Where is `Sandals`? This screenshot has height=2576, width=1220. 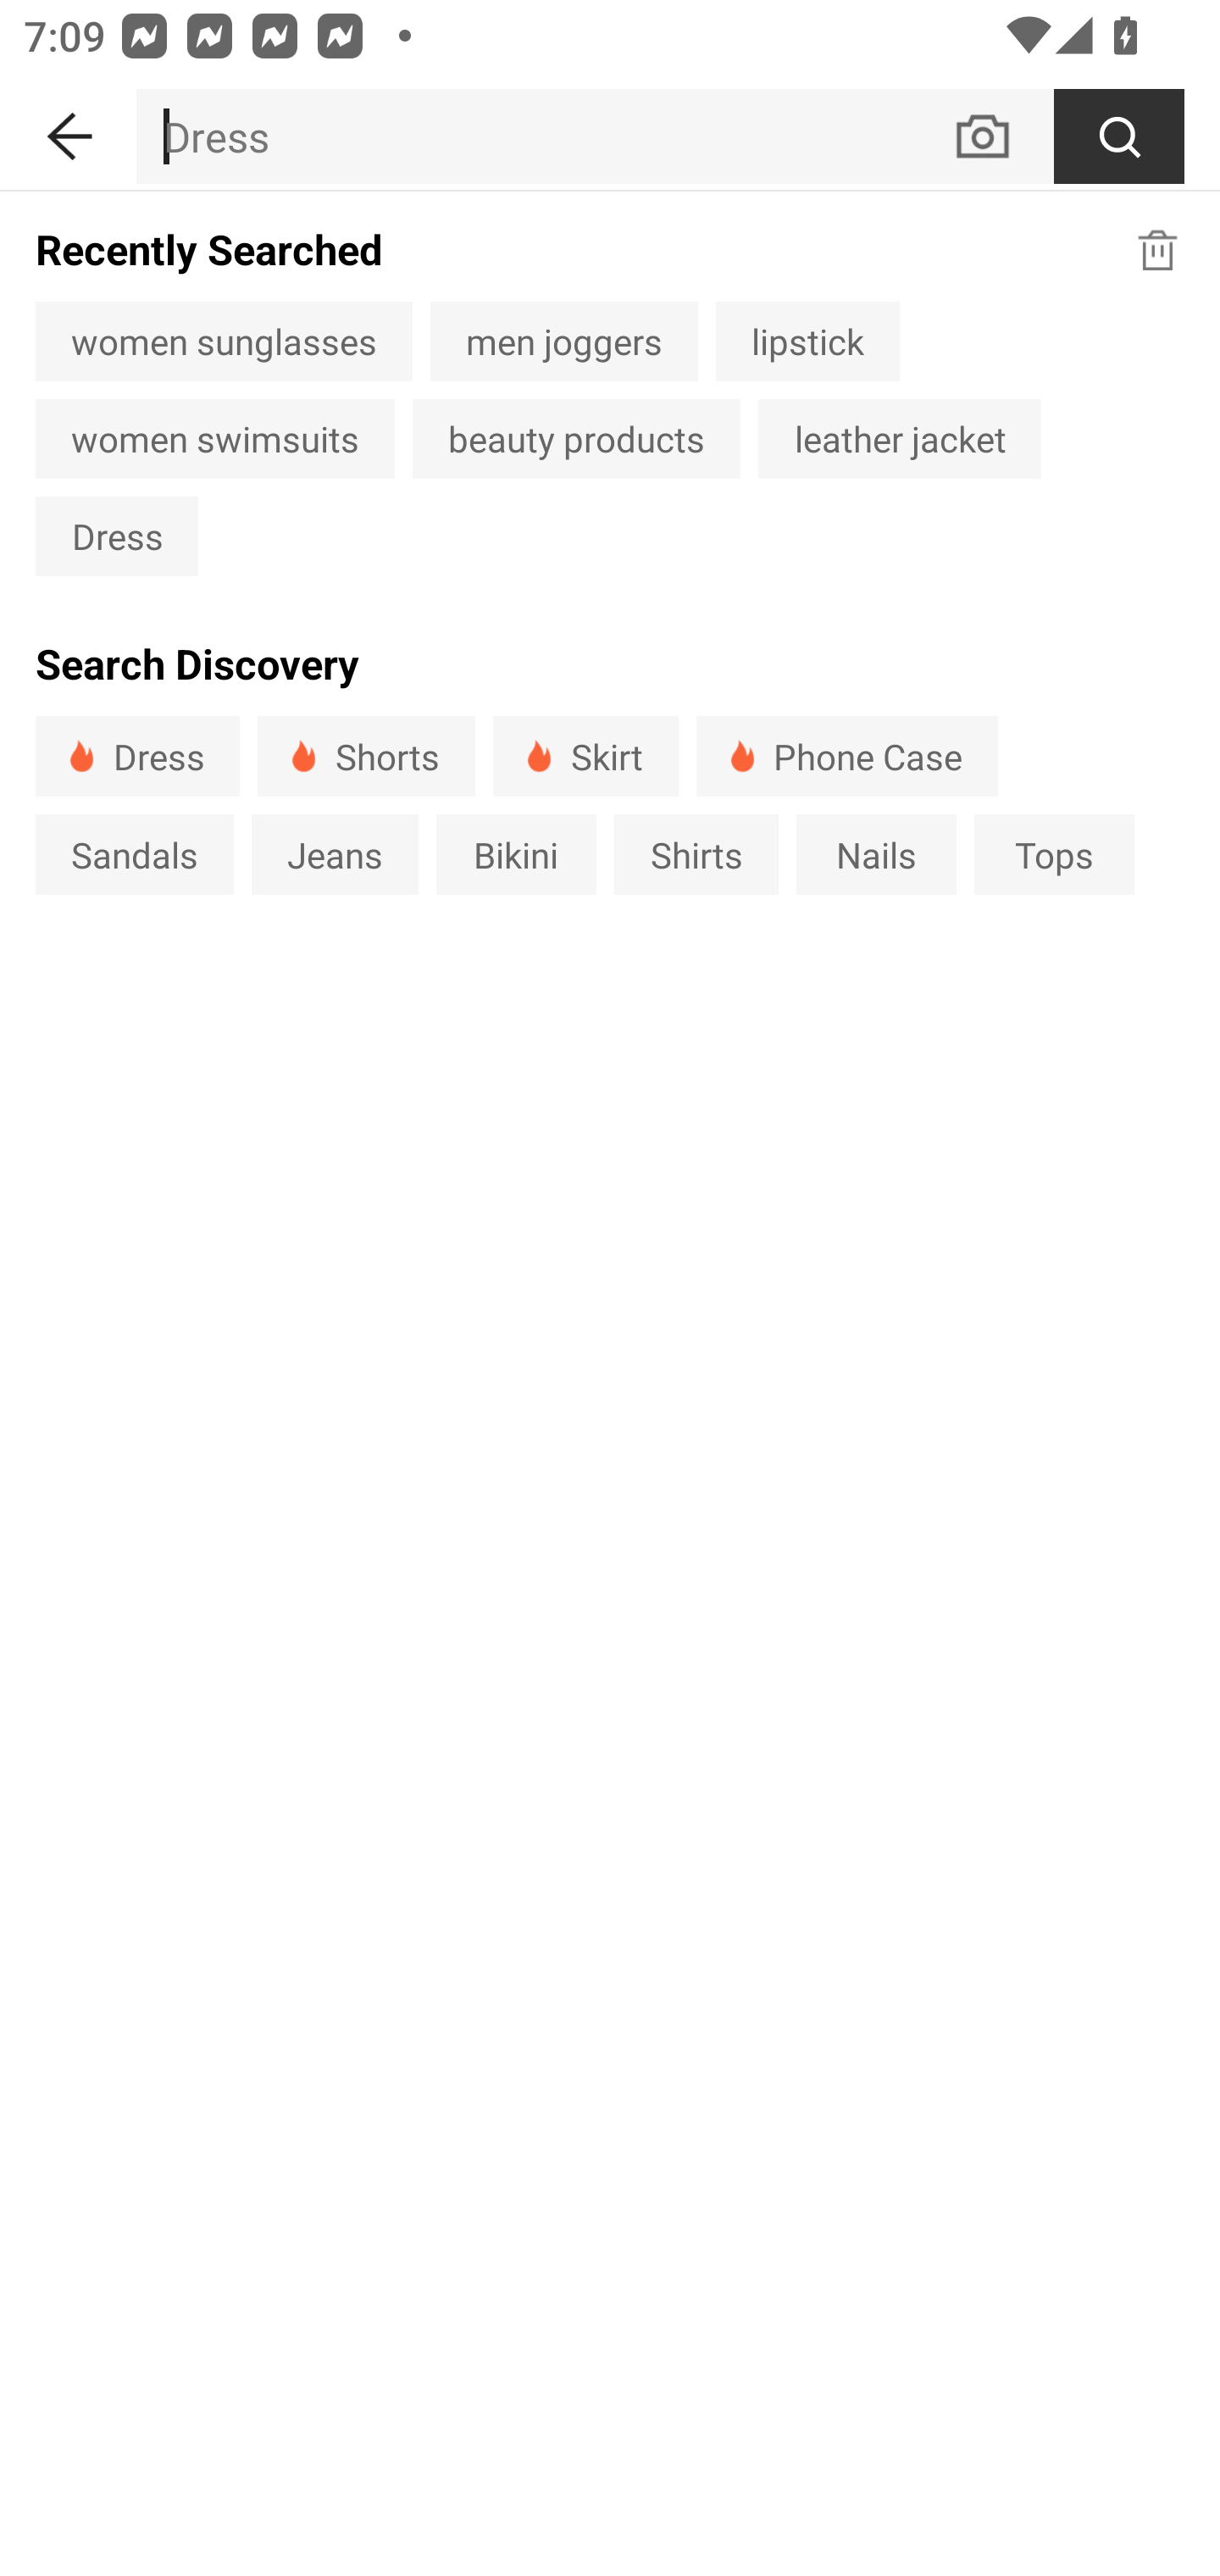 Sandals is located at coordinates (134, 853).